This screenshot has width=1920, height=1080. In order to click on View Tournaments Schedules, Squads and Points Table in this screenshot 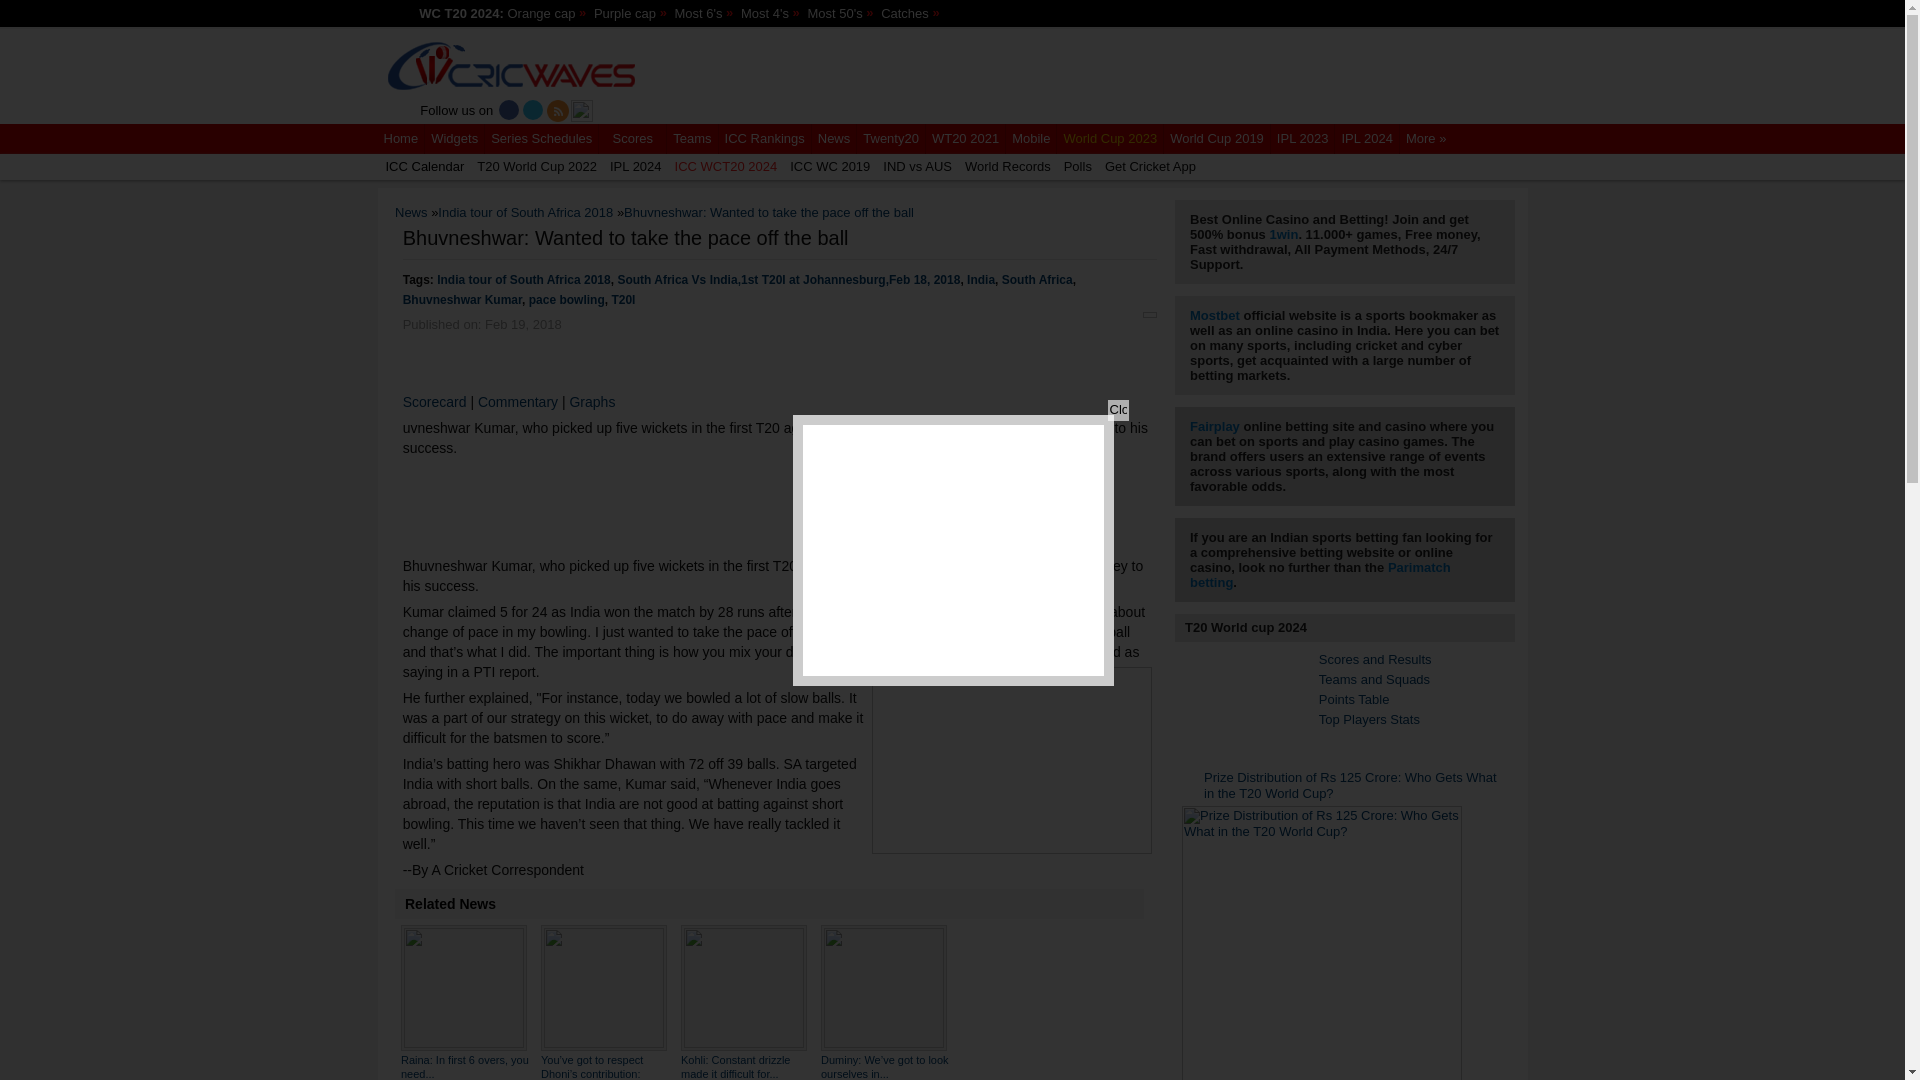, I will do `click(541, 139)`.